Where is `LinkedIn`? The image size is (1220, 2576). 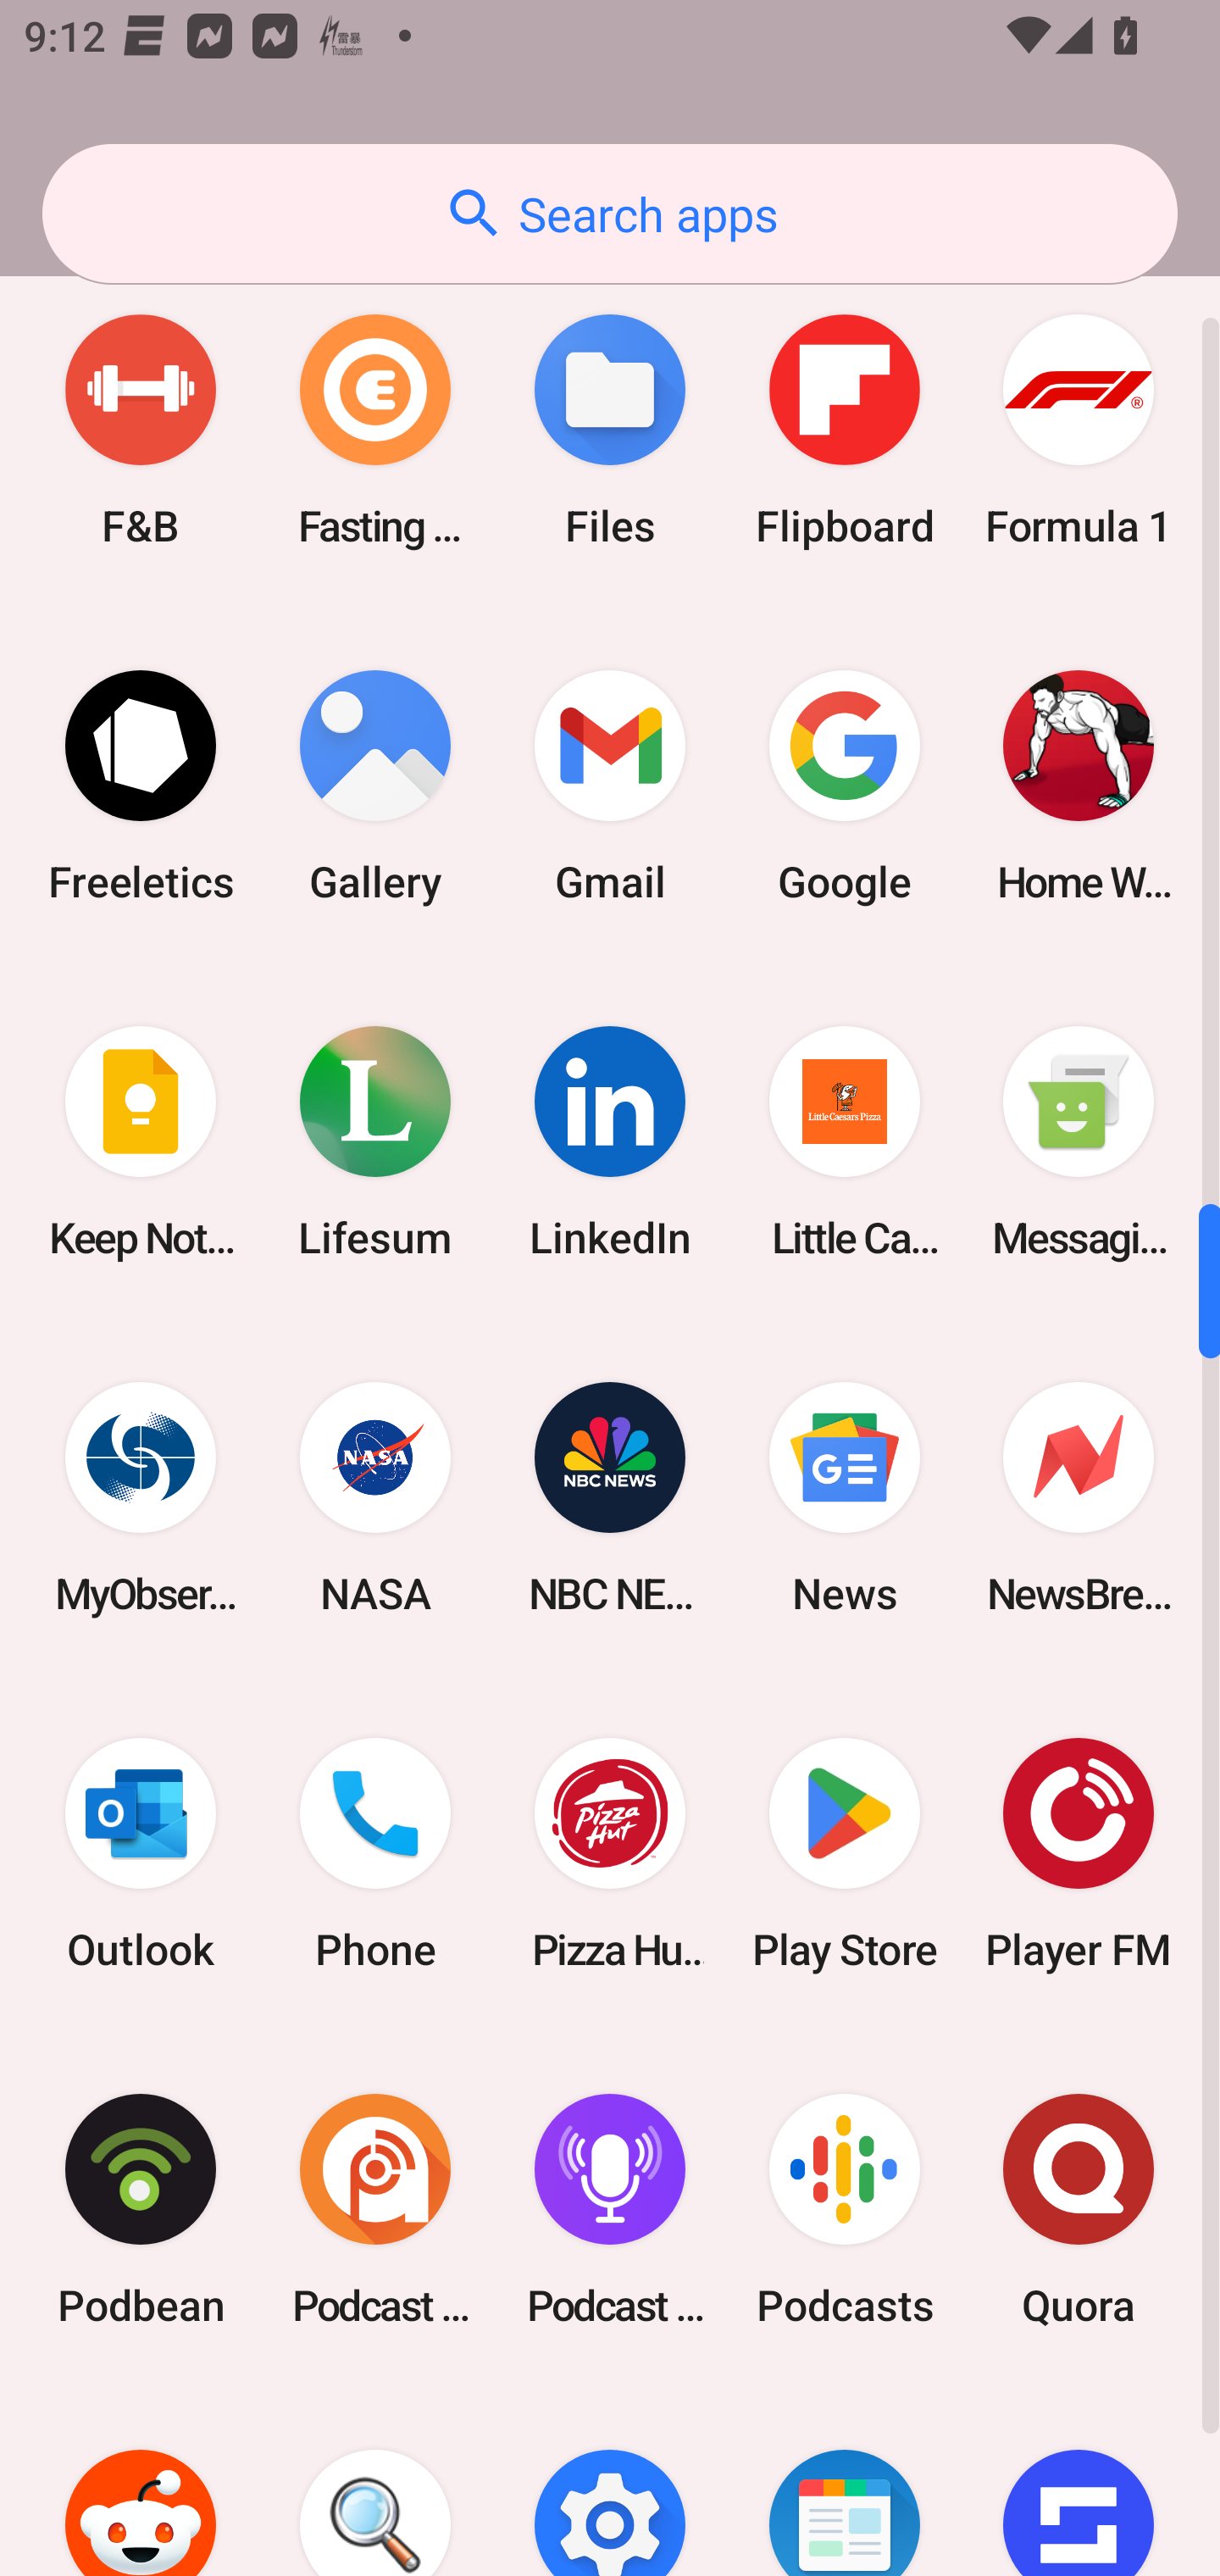
LinkedIn is located at coordinates (610, 1141).